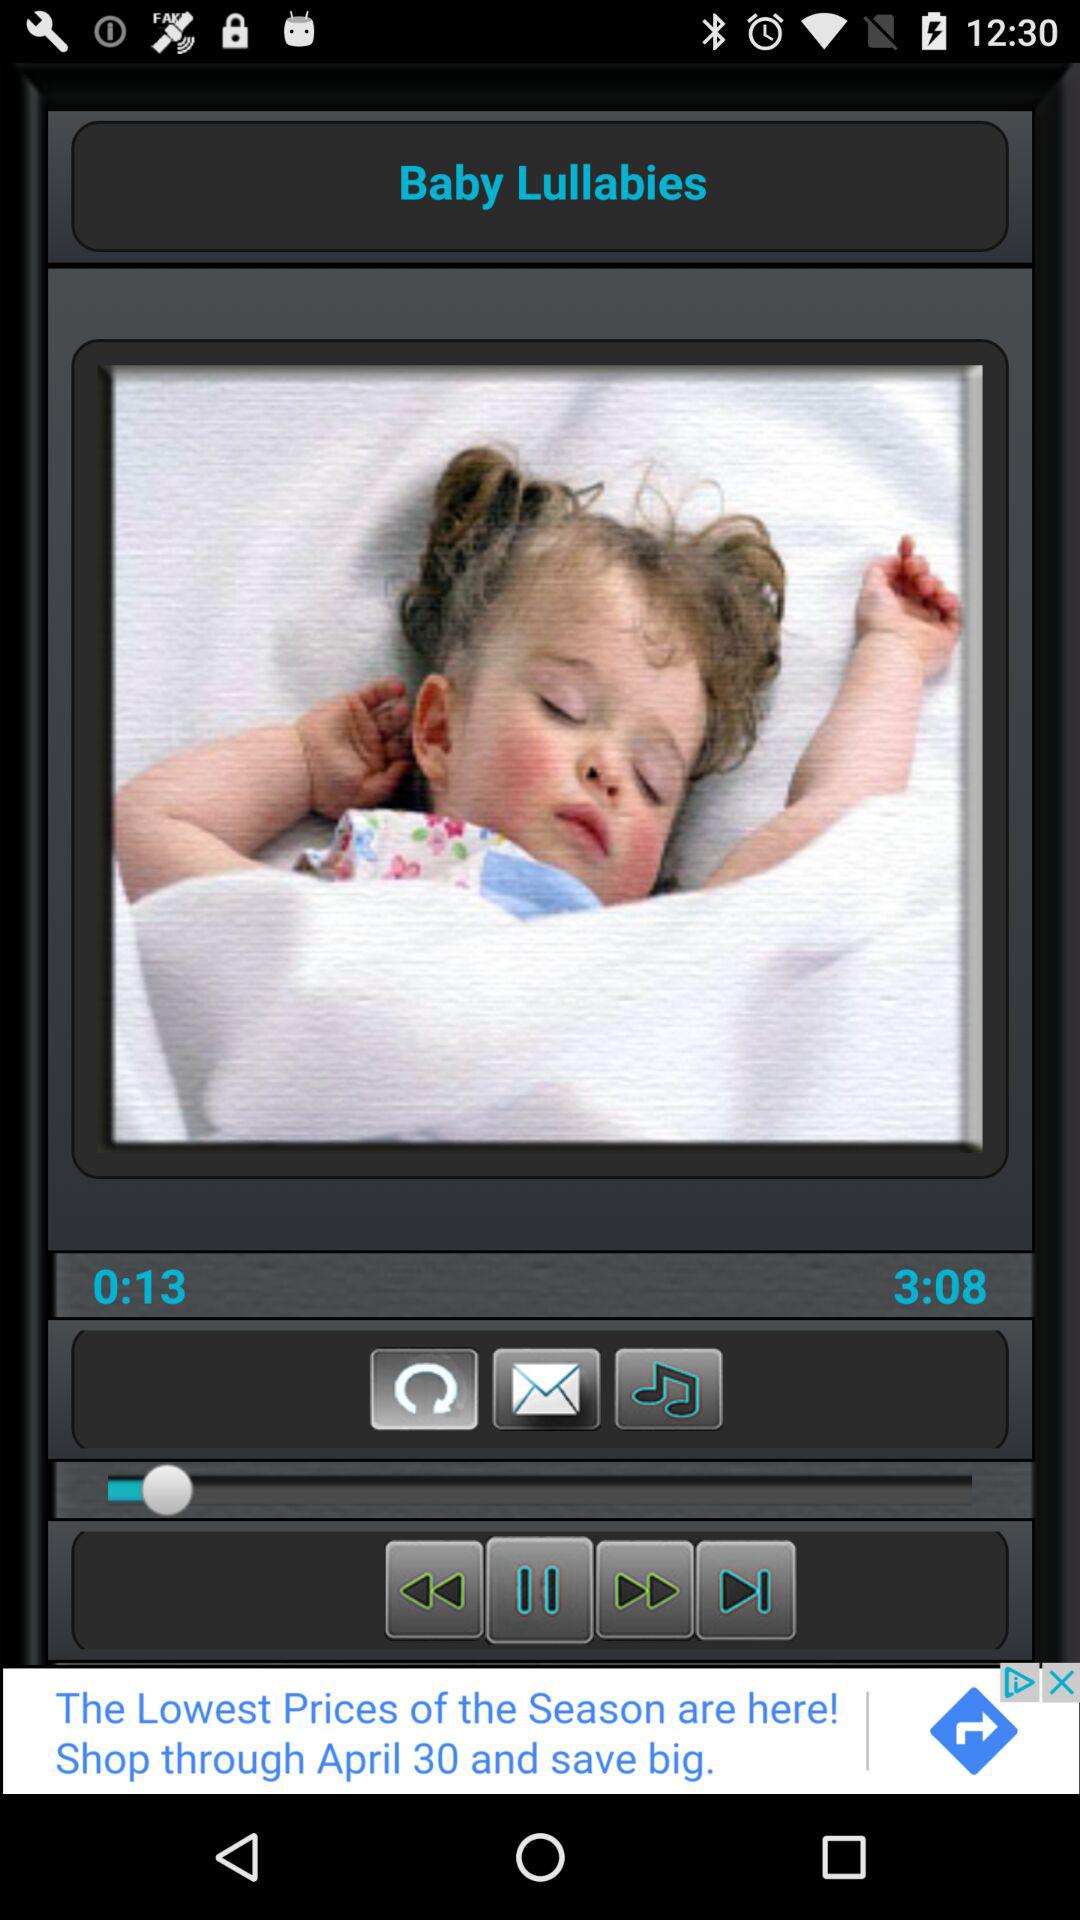 The image size is (1080, 1920). Describe the element at coordinates (746, 1590) in the screenshot. I see `play next song` at that location.